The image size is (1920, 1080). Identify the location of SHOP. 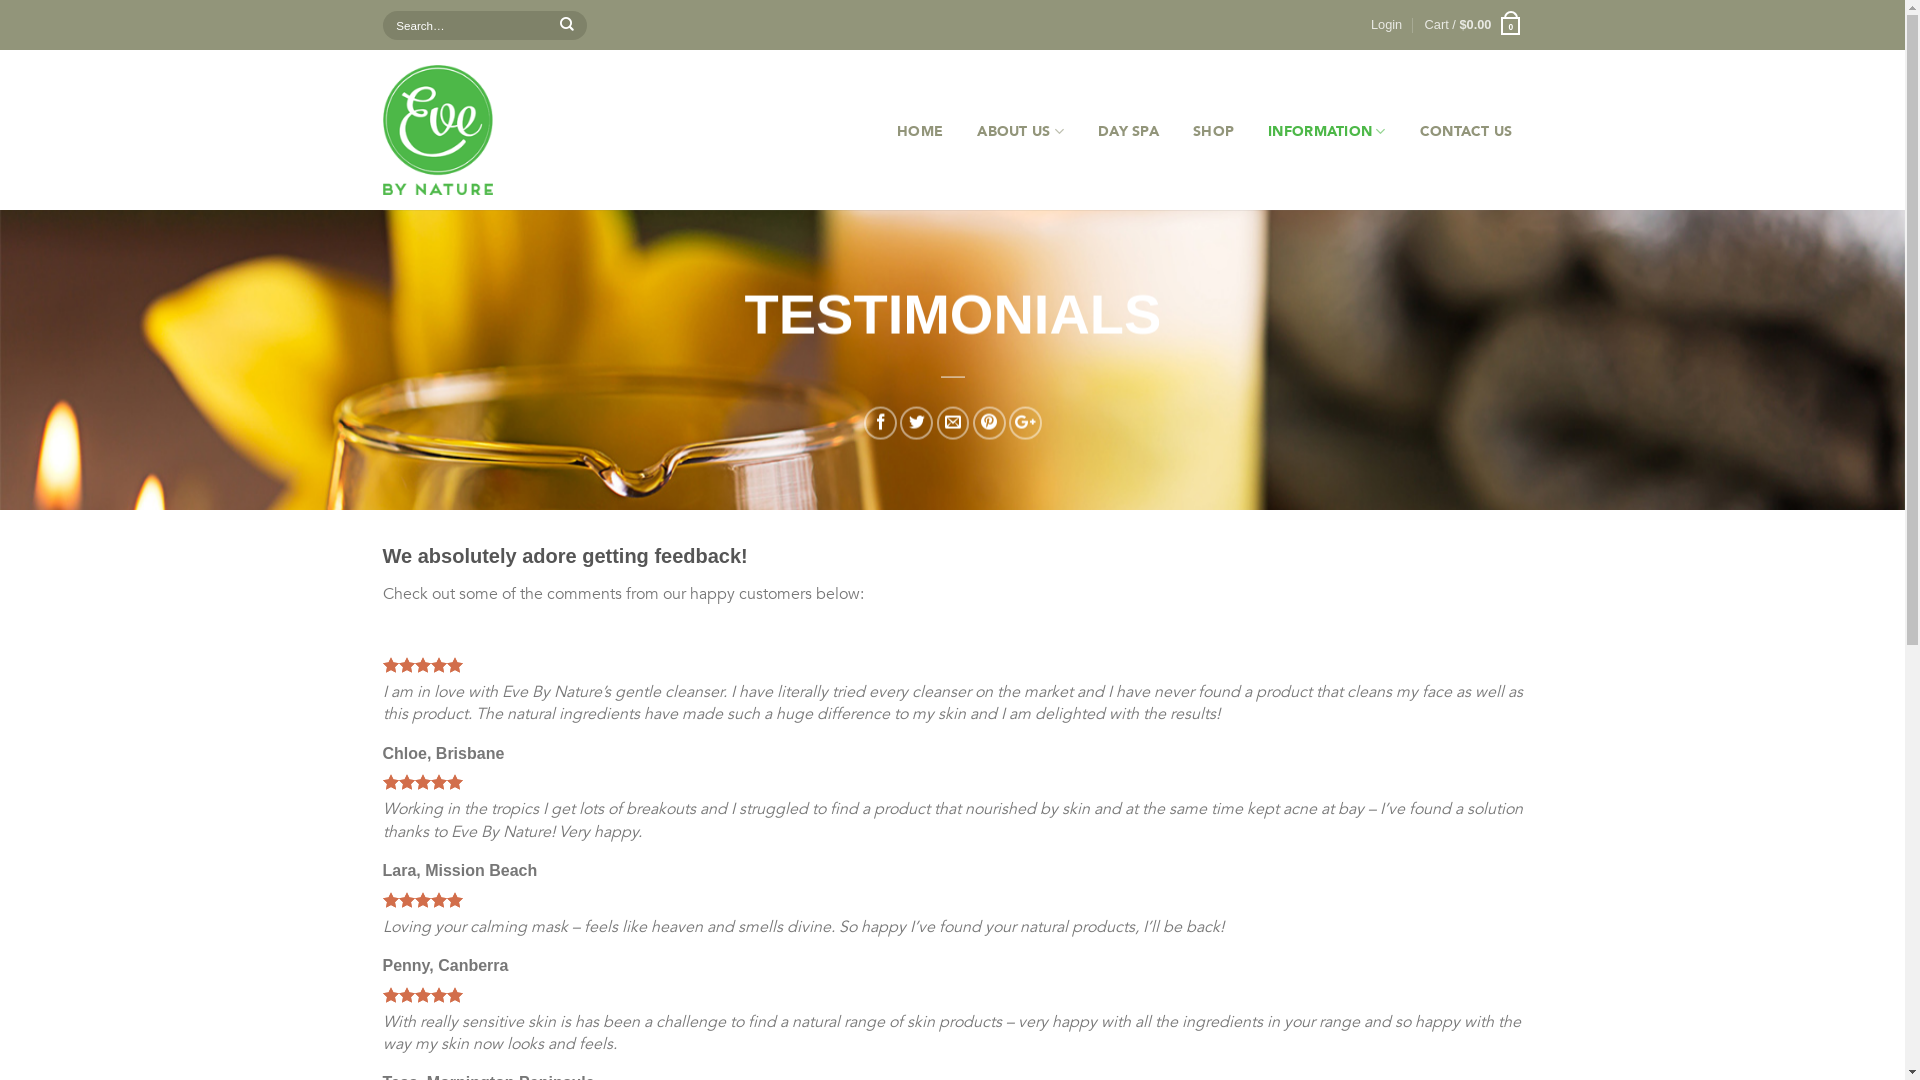
(1214, 132).